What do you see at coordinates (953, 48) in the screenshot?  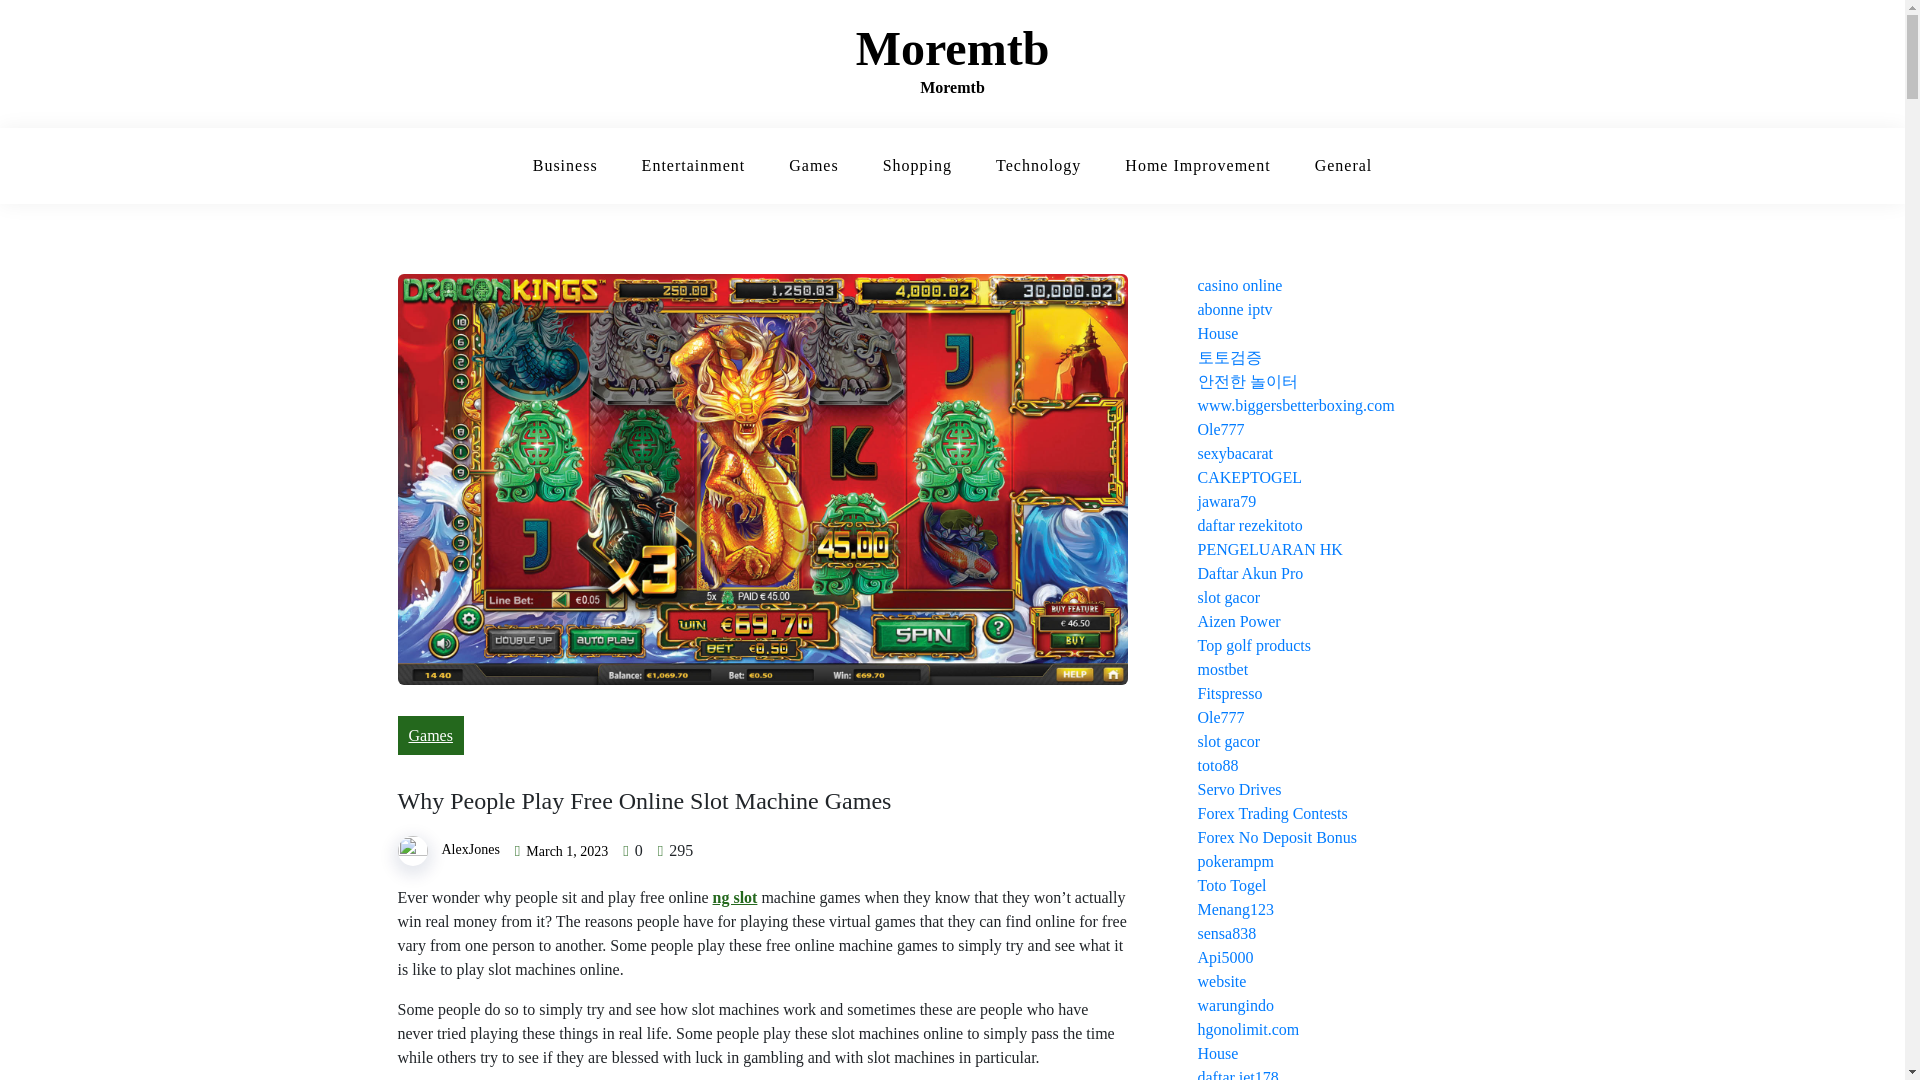 I see `Moremtb` at bounding box center [953, 48].